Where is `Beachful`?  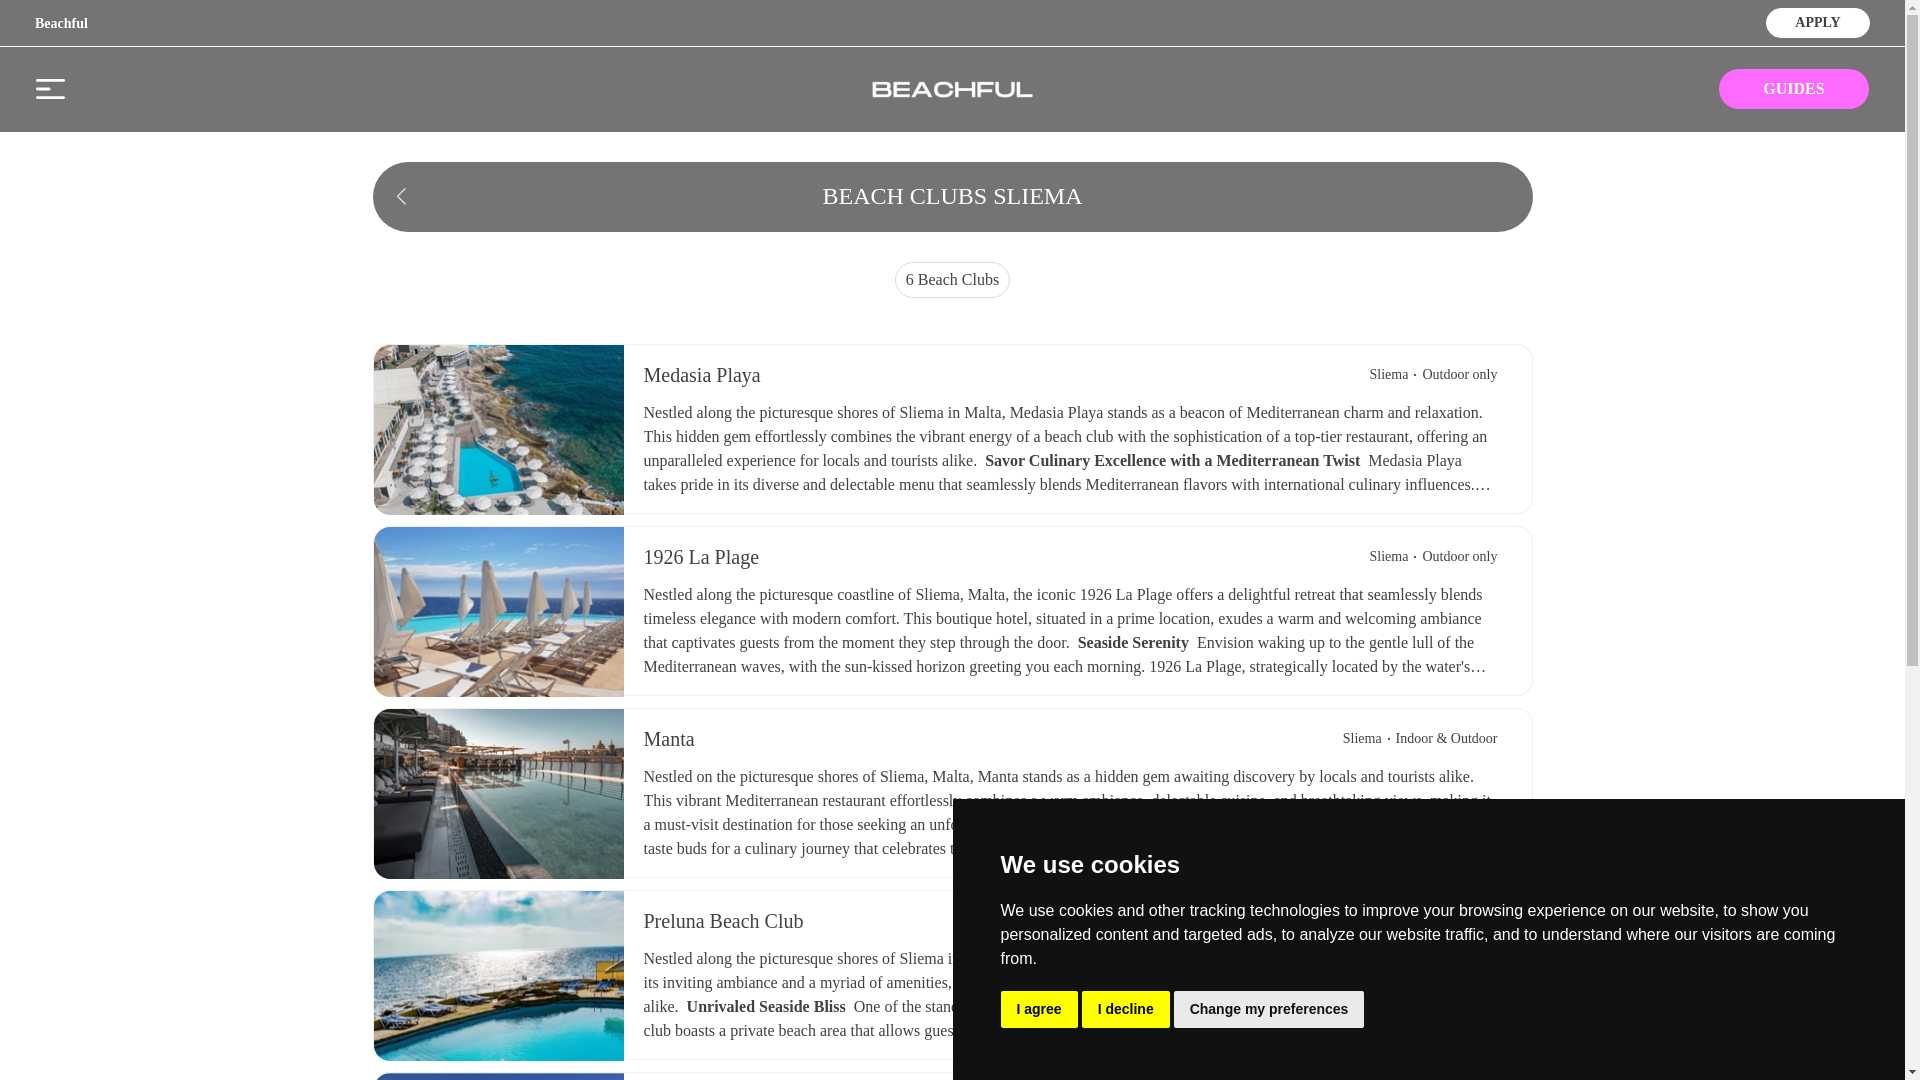
Beachful is located at coordinates (61, 24).